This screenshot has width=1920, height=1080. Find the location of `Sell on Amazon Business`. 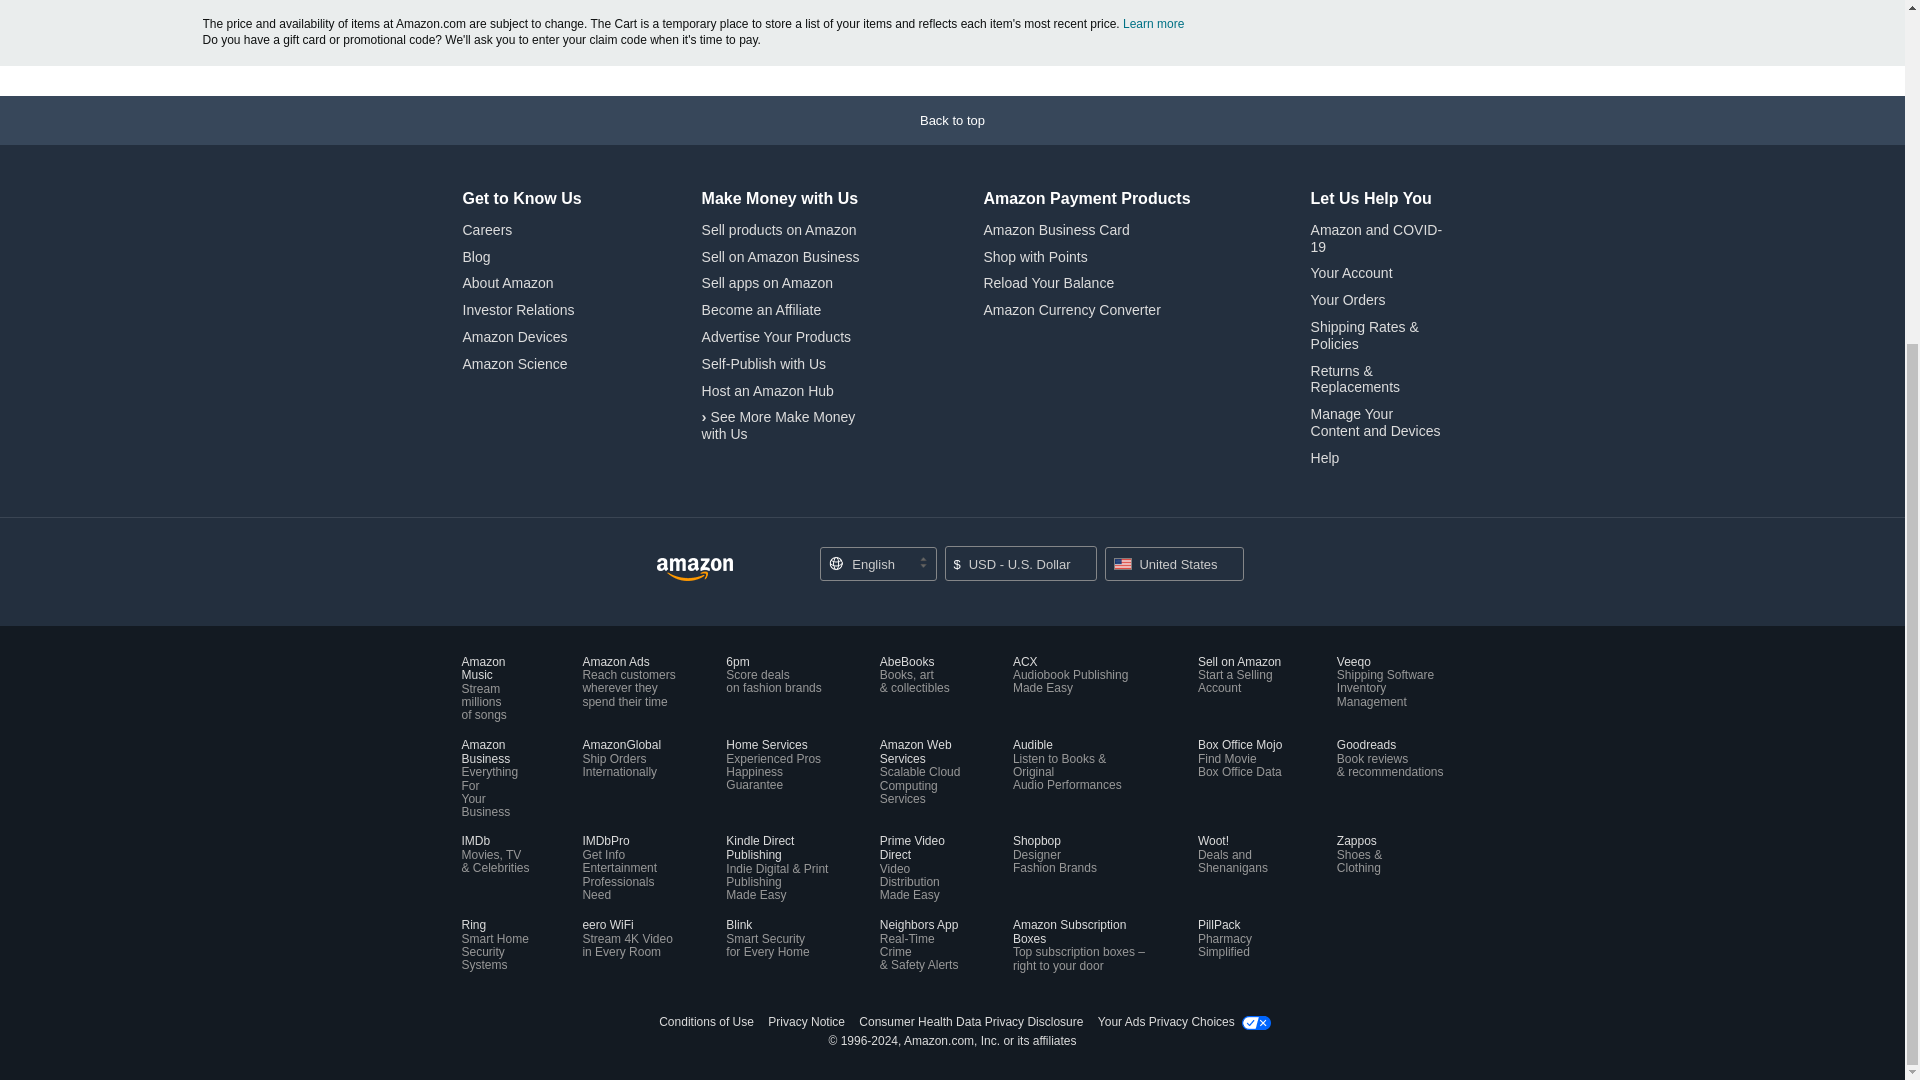

Sell on Amazon Business is located at coordinates (781, 256).